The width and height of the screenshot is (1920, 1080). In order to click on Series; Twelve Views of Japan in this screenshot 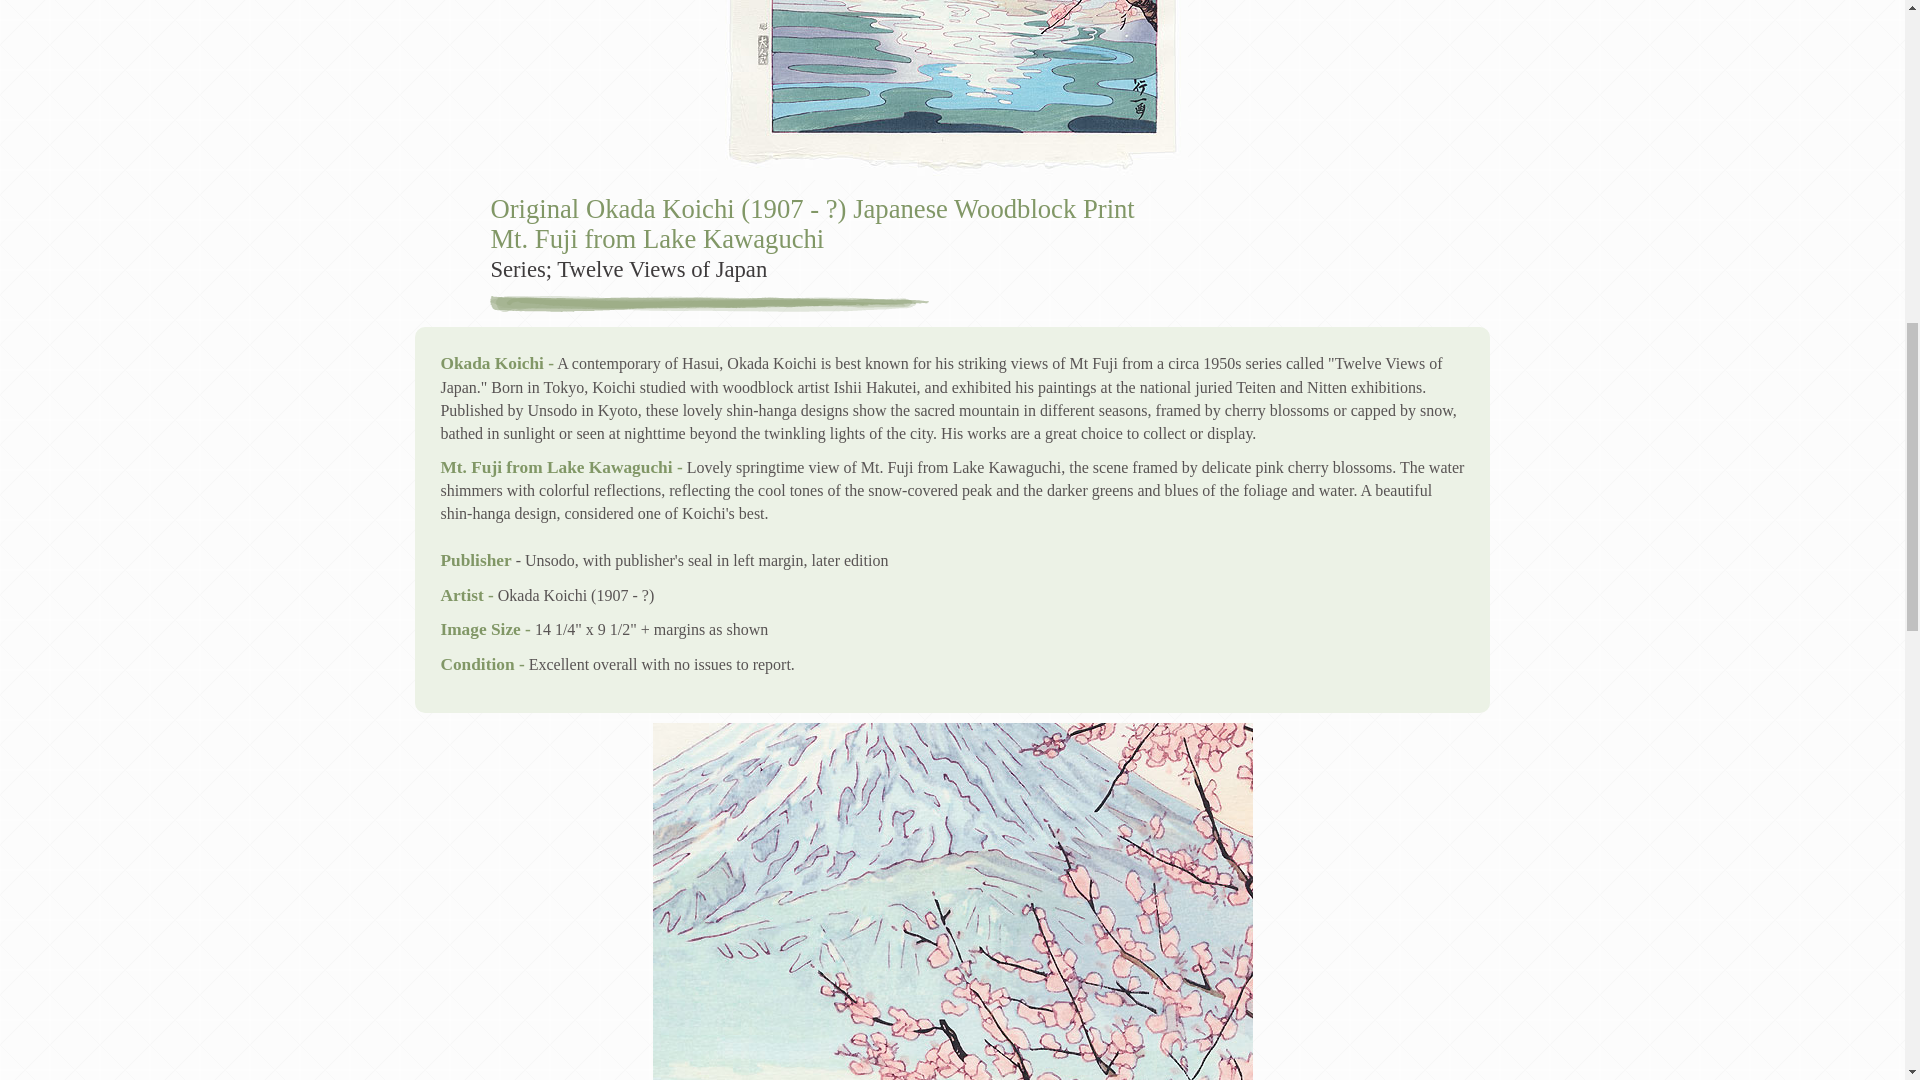, I will do `click(628, 269)`.